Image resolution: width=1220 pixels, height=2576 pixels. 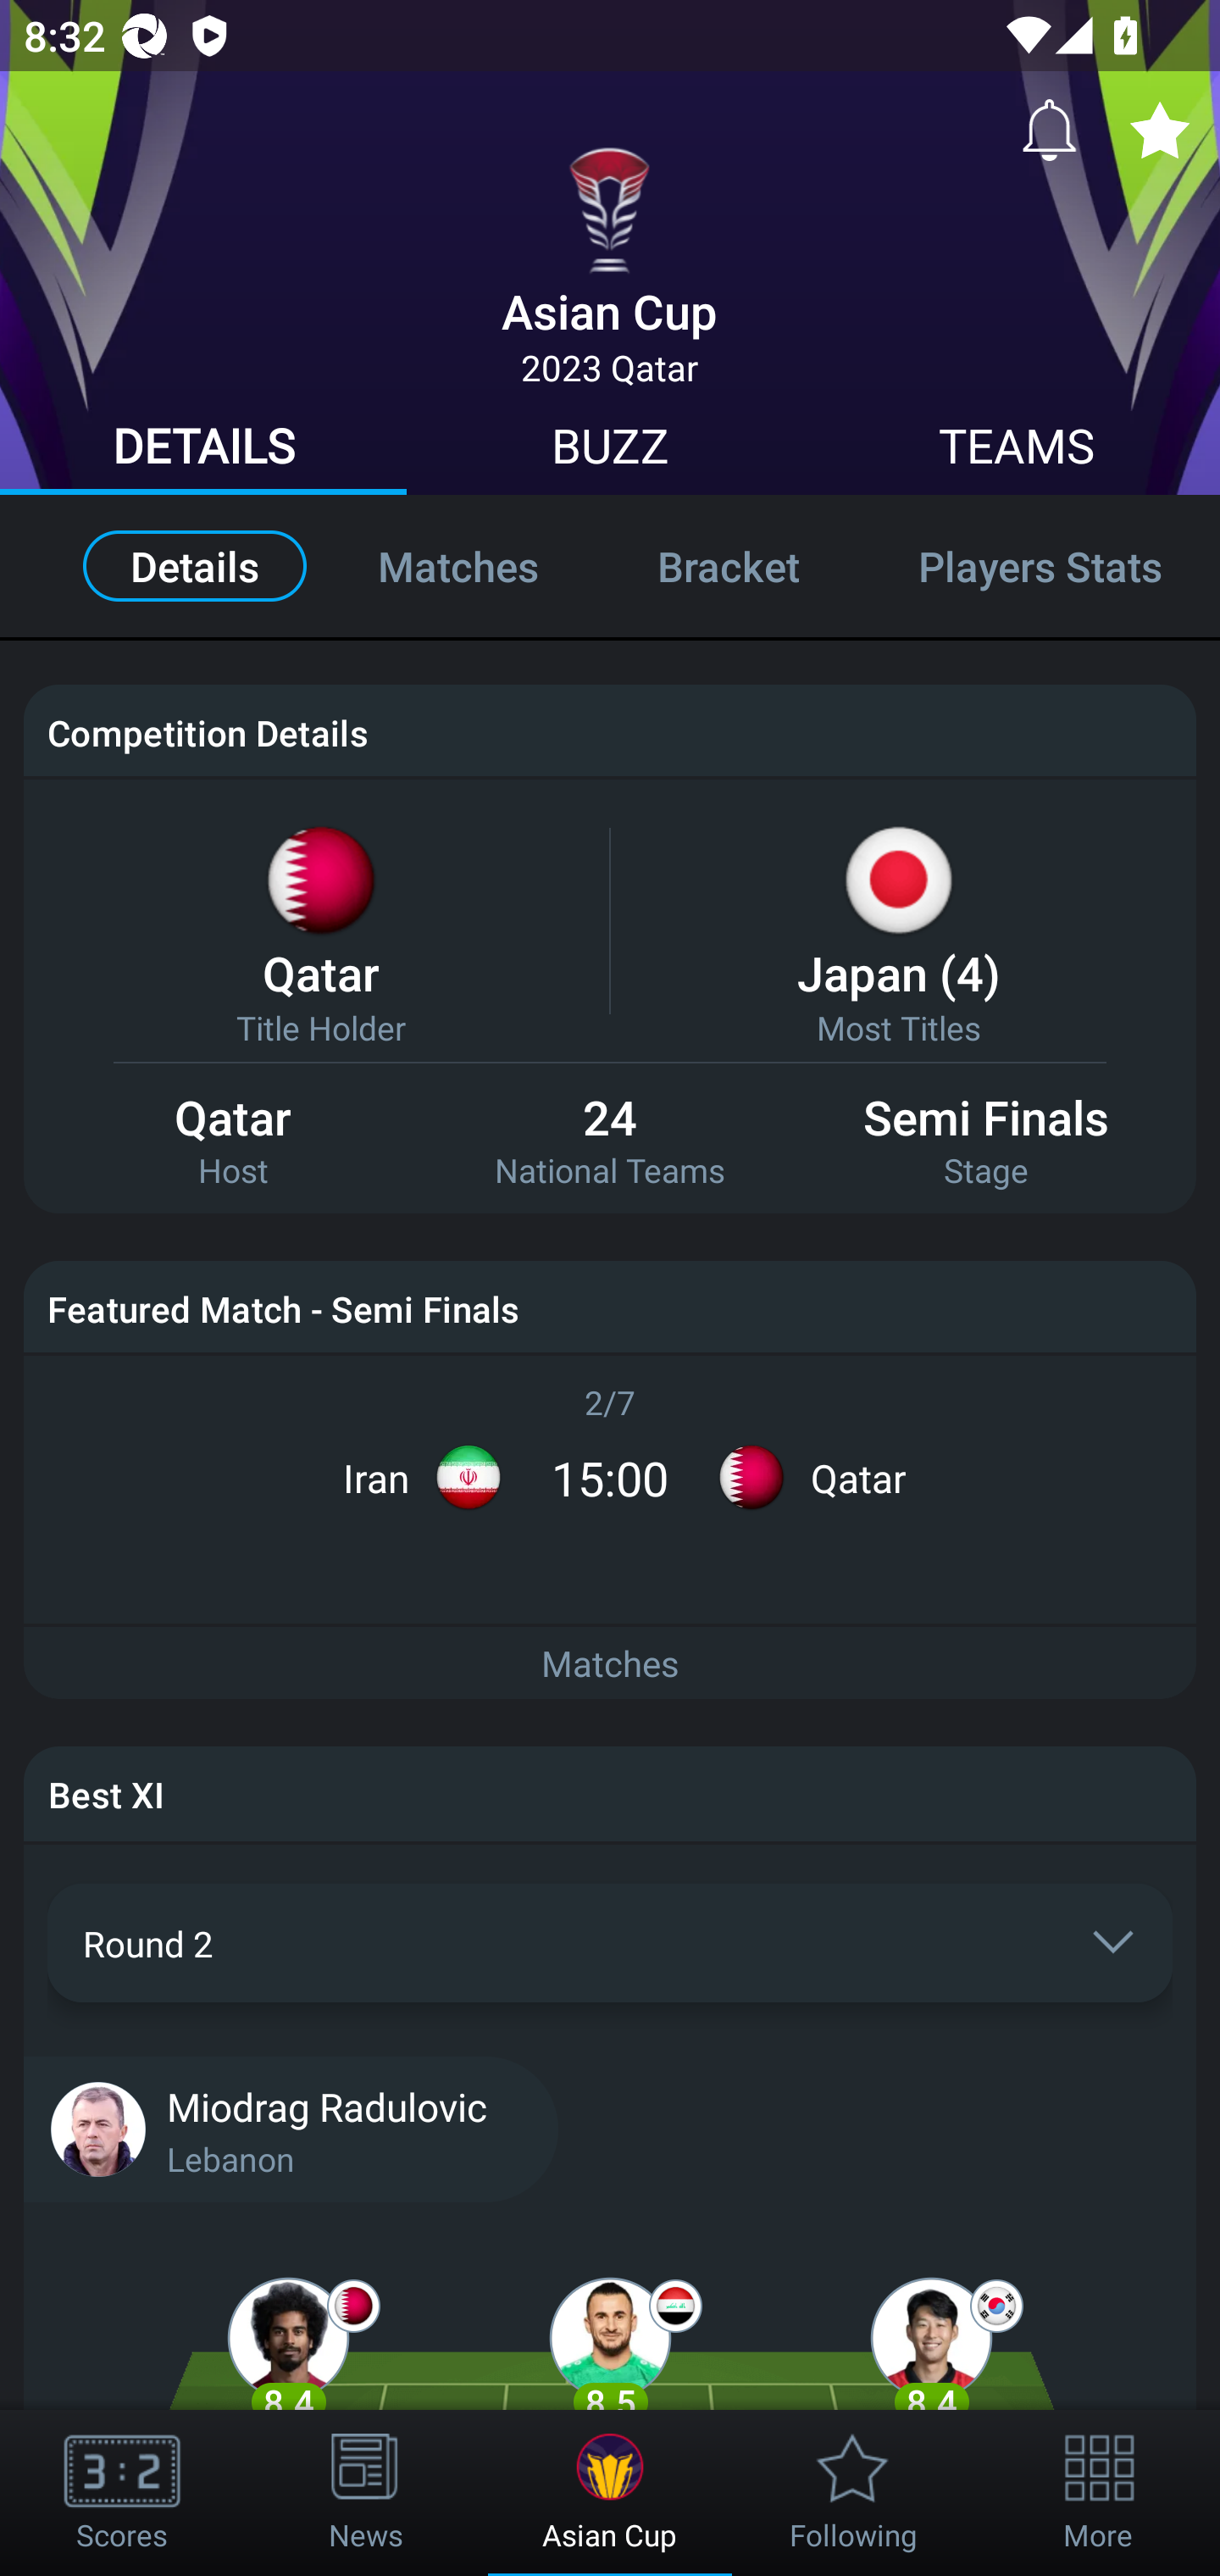 I want to click on Matches, so click(x=610, y=1664).